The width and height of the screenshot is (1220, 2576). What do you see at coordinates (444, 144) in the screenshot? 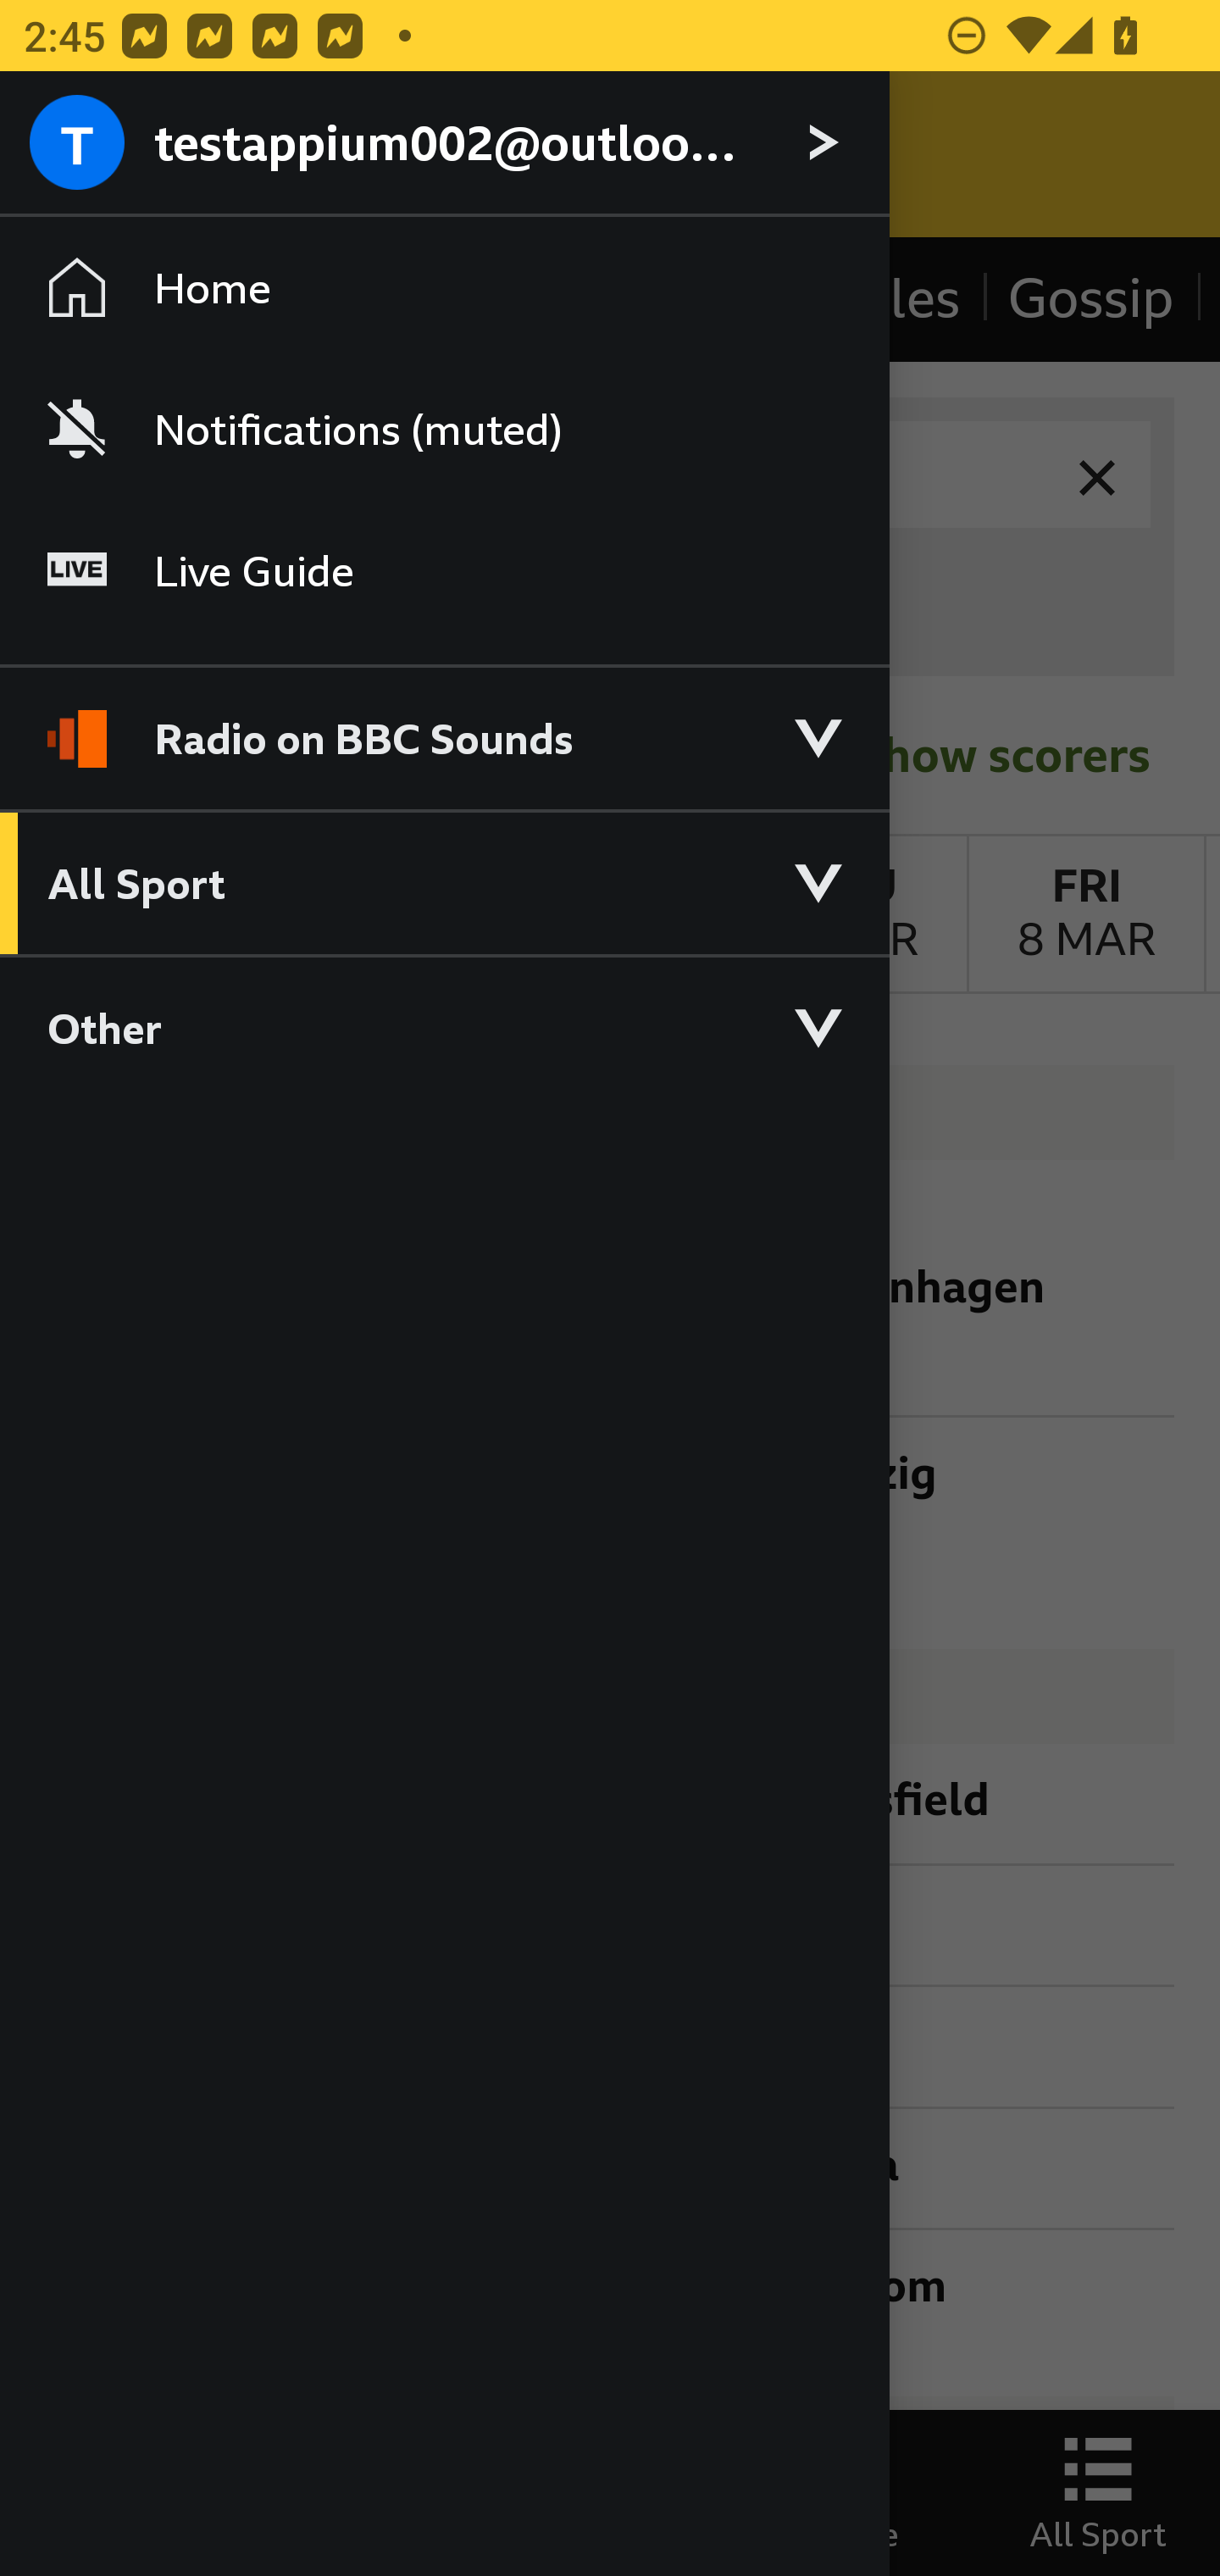
I see `testappium002@outlook.com` at bounding box center [444, 144].